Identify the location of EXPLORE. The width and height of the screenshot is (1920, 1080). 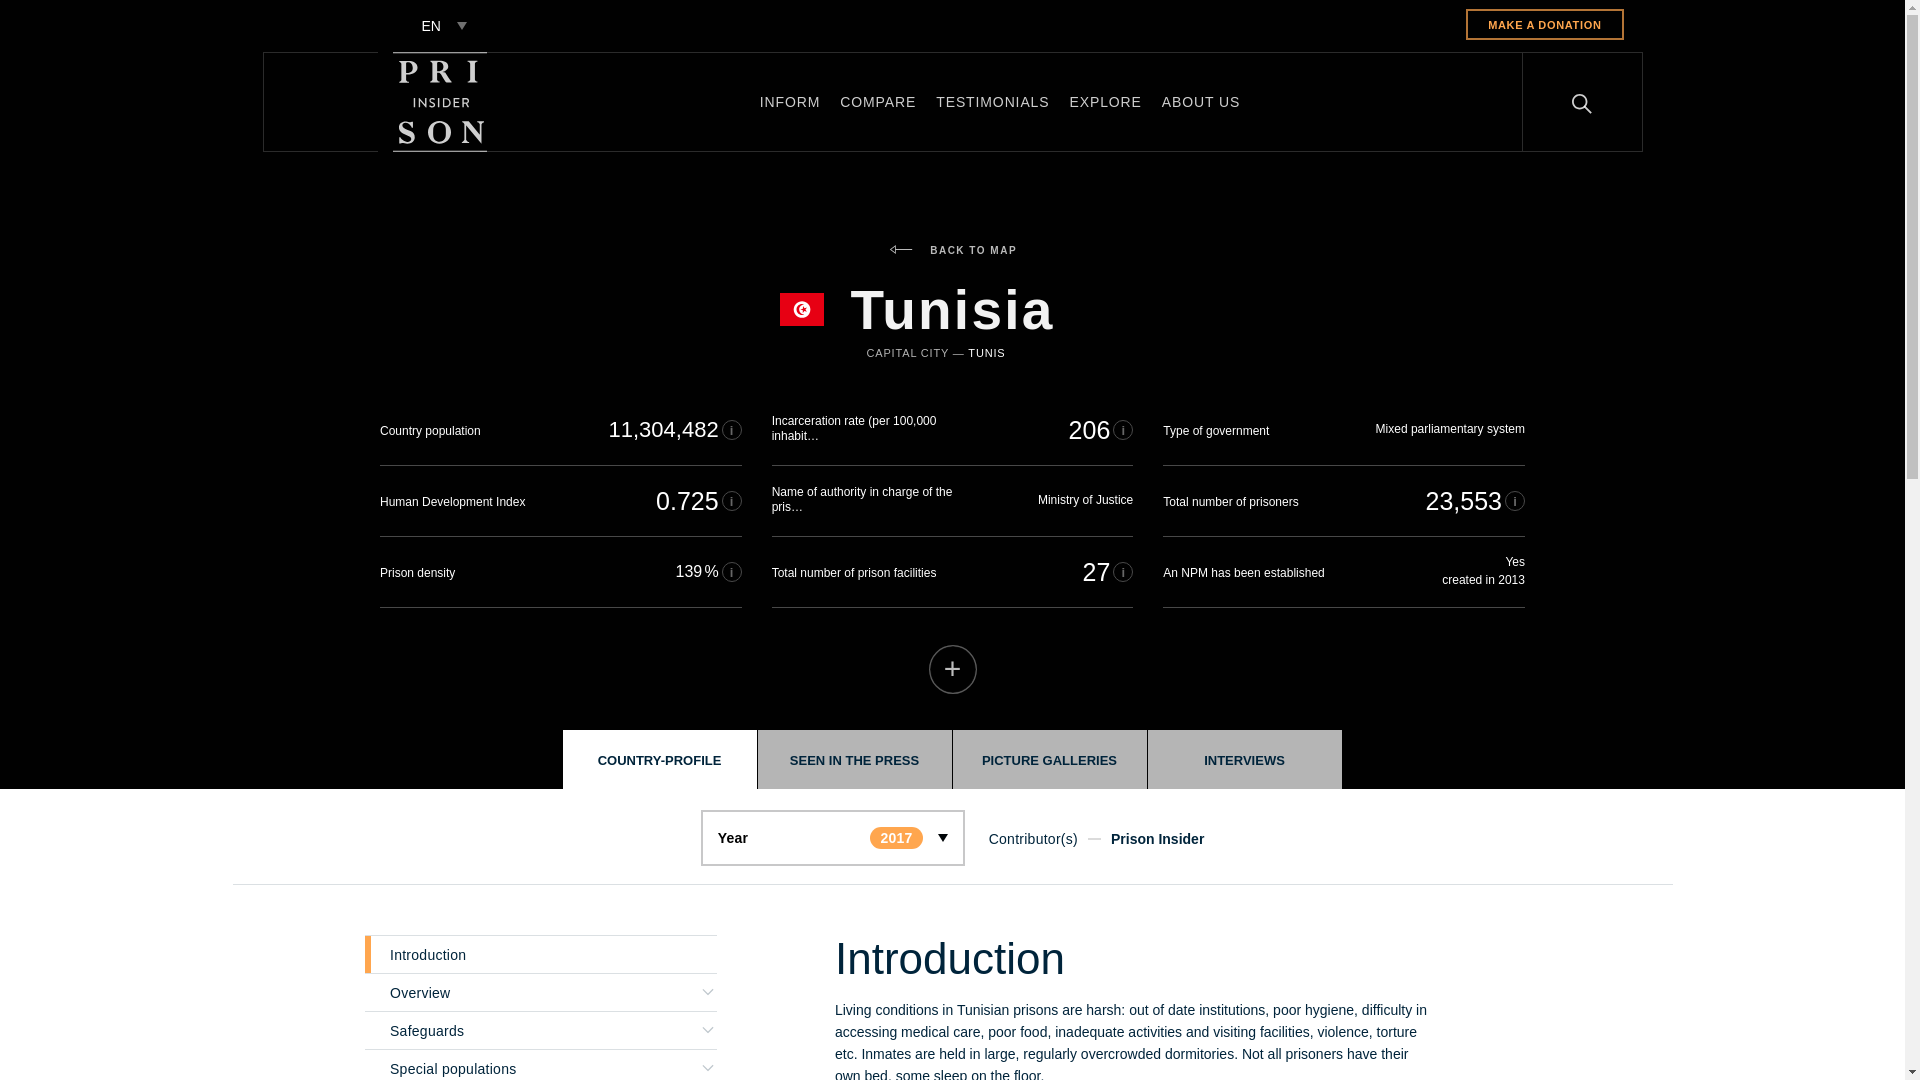
(1106, 102).